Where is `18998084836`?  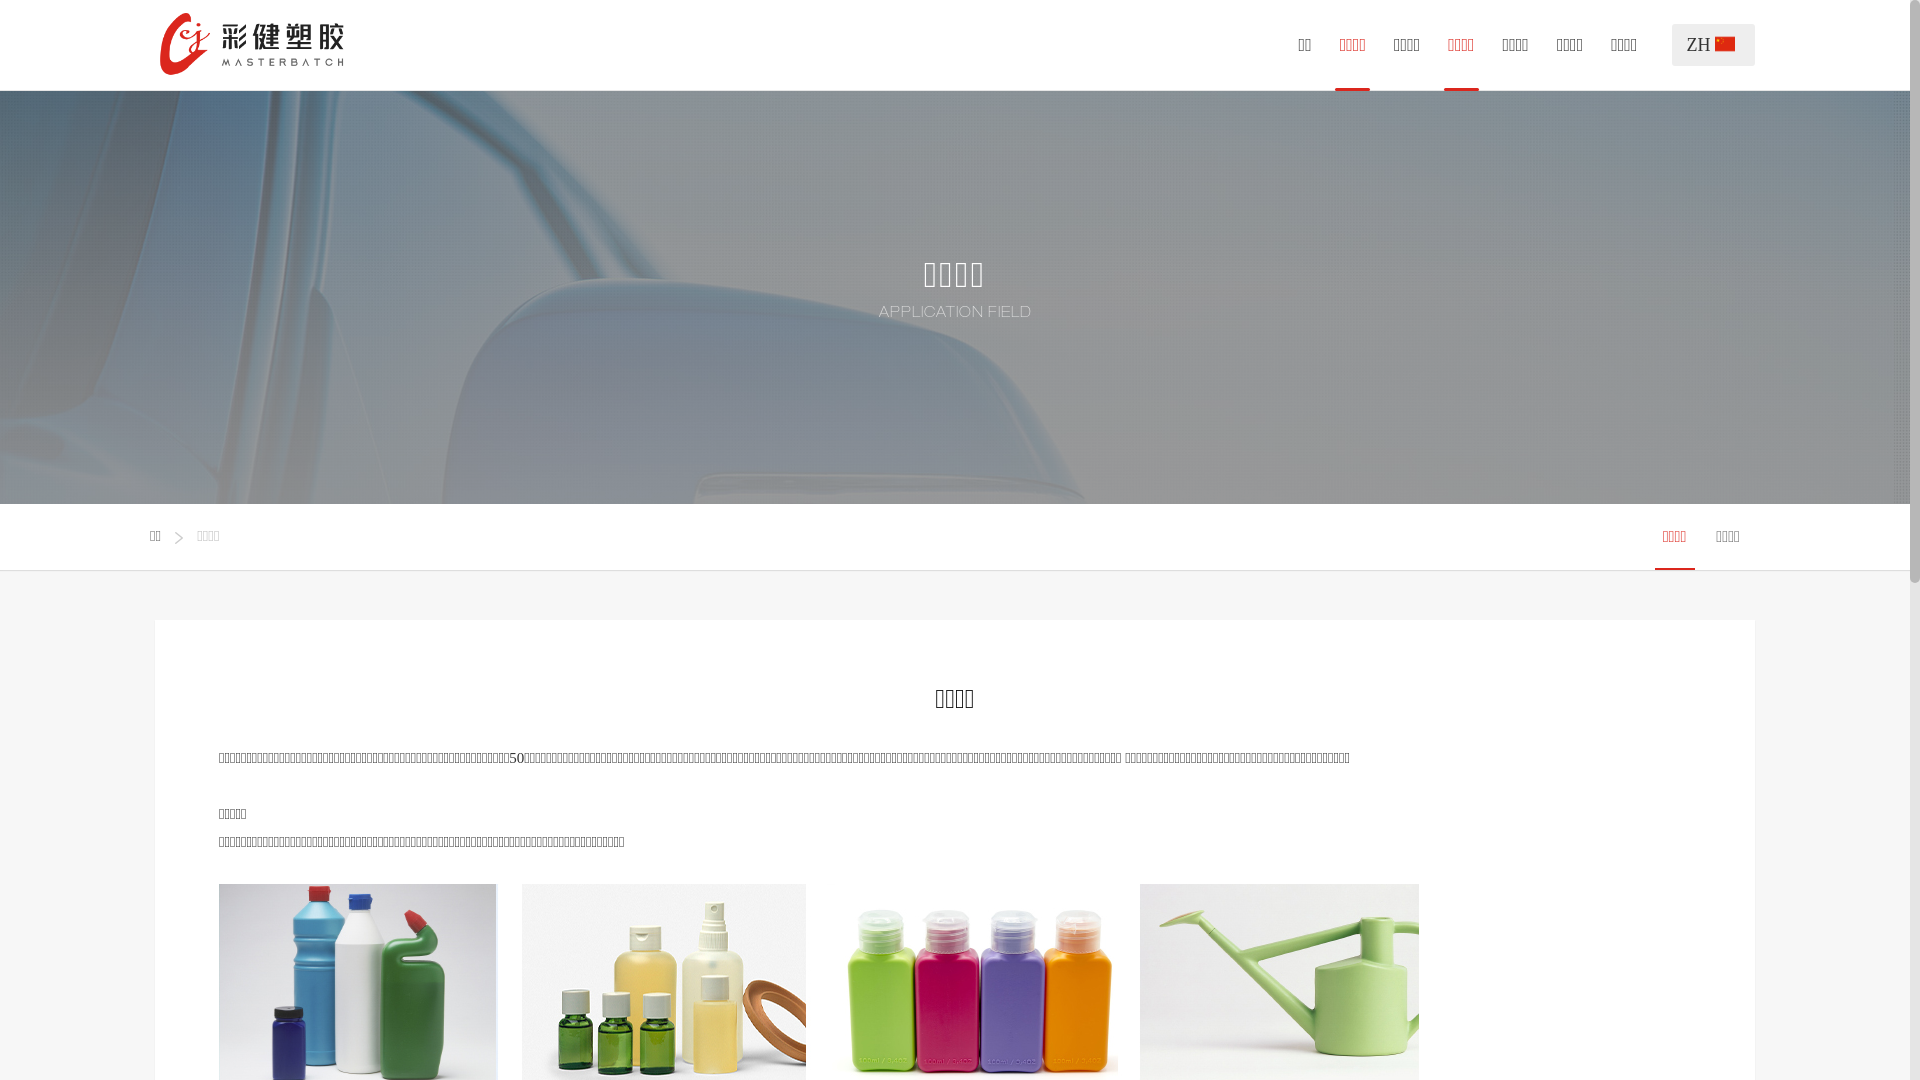 18998084836 is located at coordinates (474, 824).